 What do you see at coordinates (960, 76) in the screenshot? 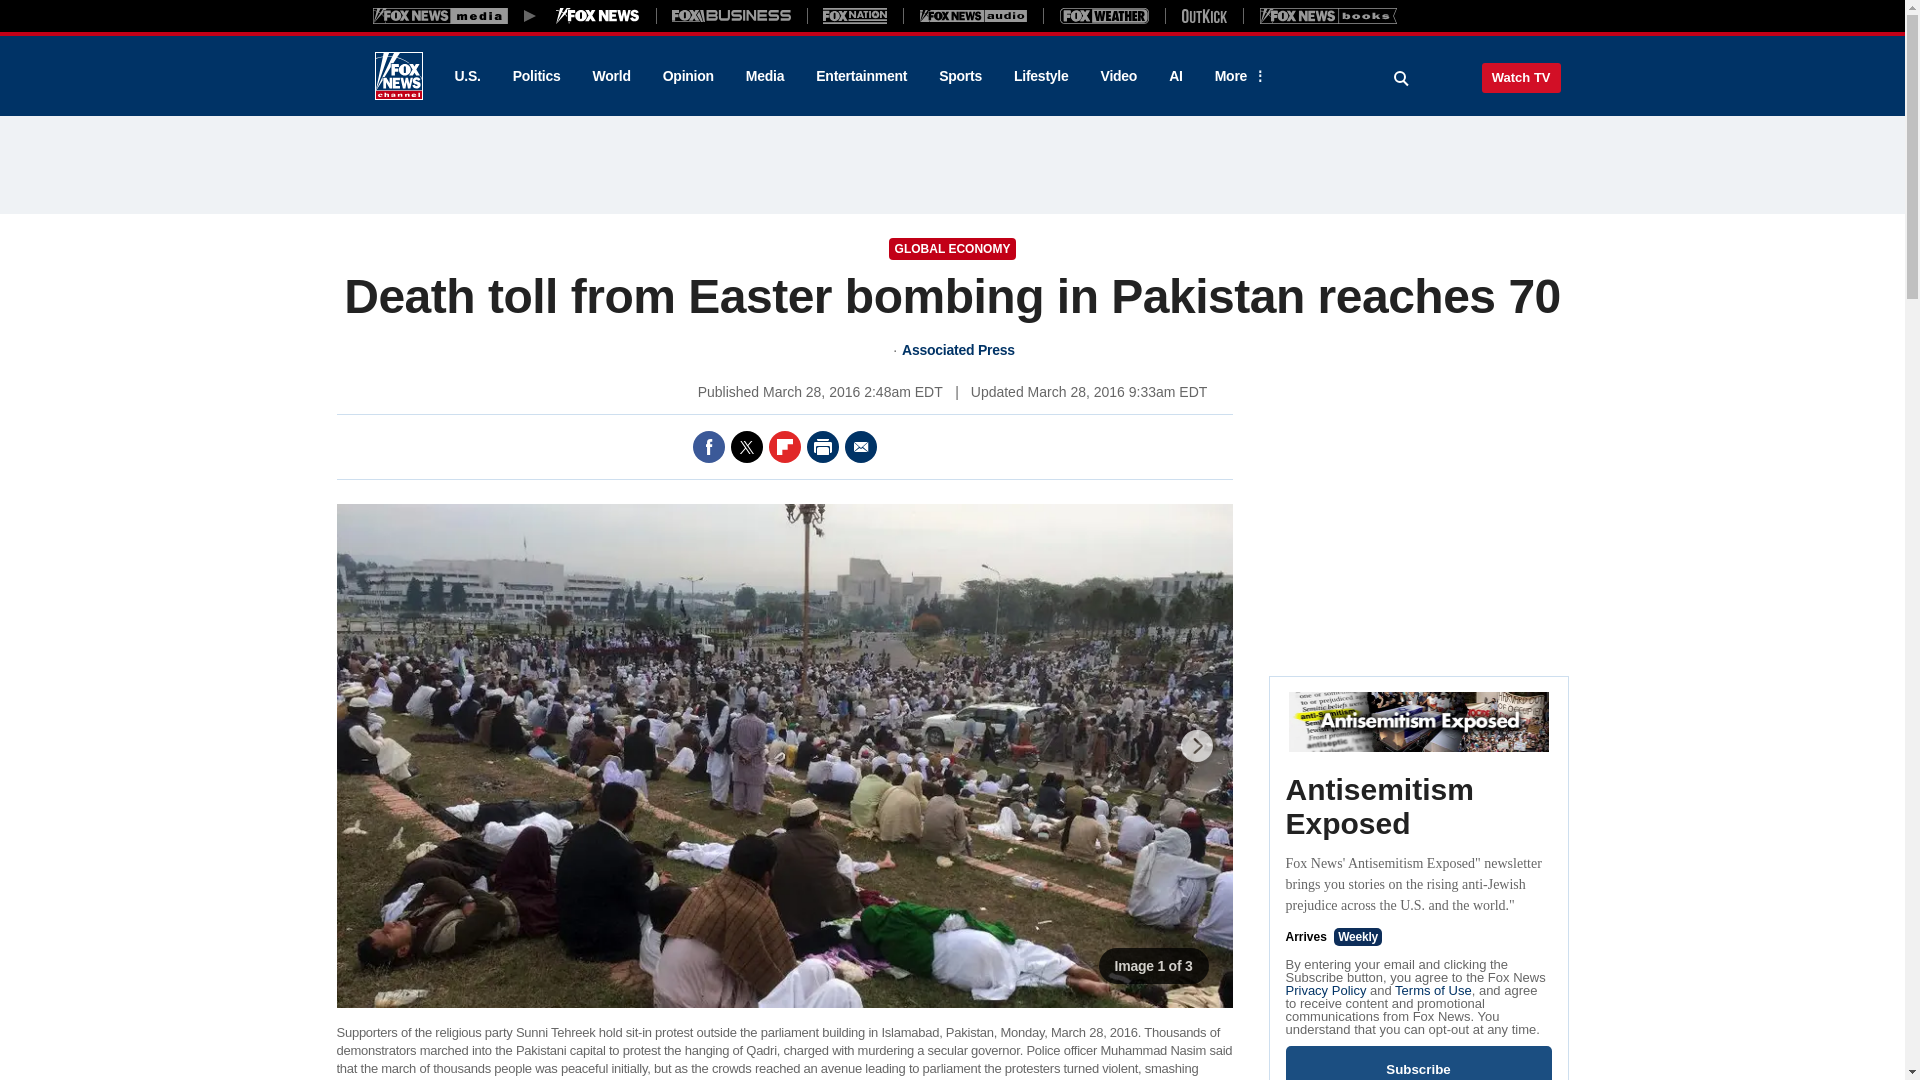
I see `Sports` at bounding box center [960, 76].